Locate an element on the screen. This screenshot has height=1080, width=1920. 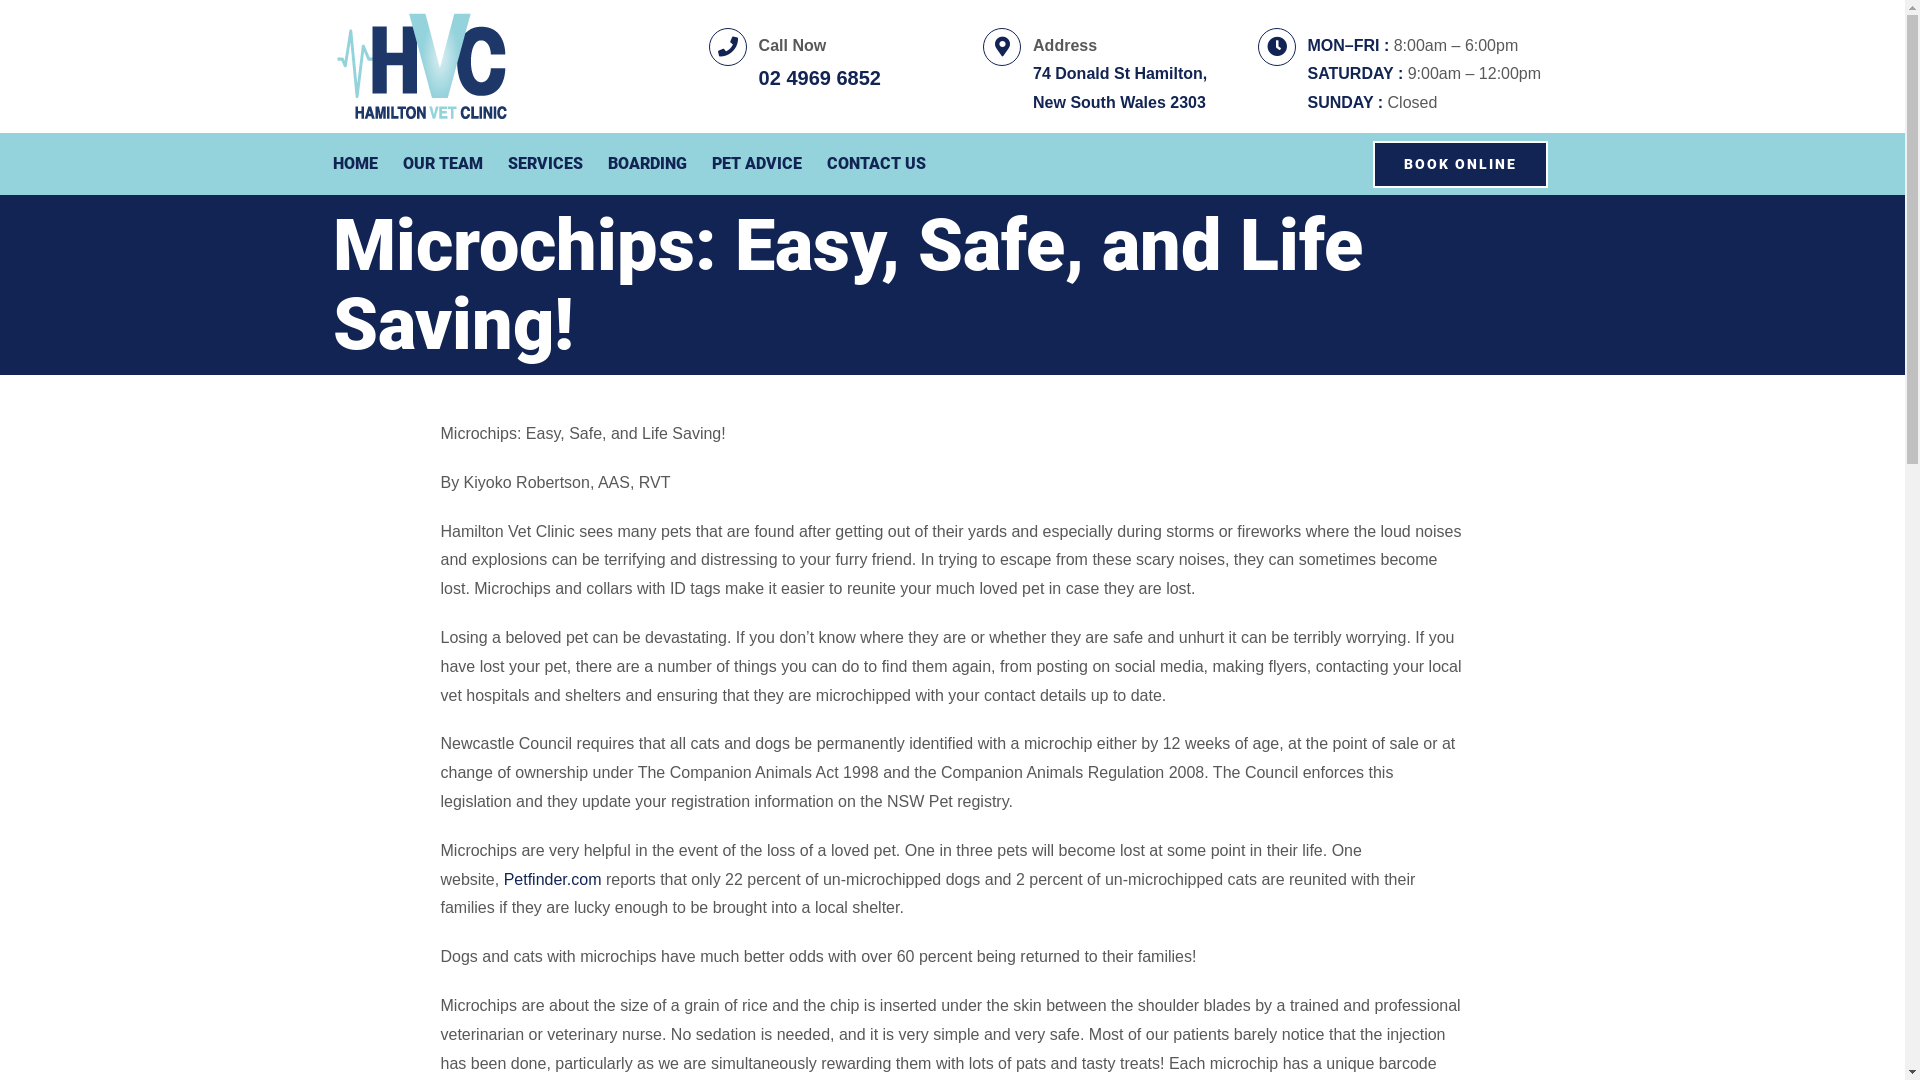
02 4969 6852 is located at coordinates (820, 78).